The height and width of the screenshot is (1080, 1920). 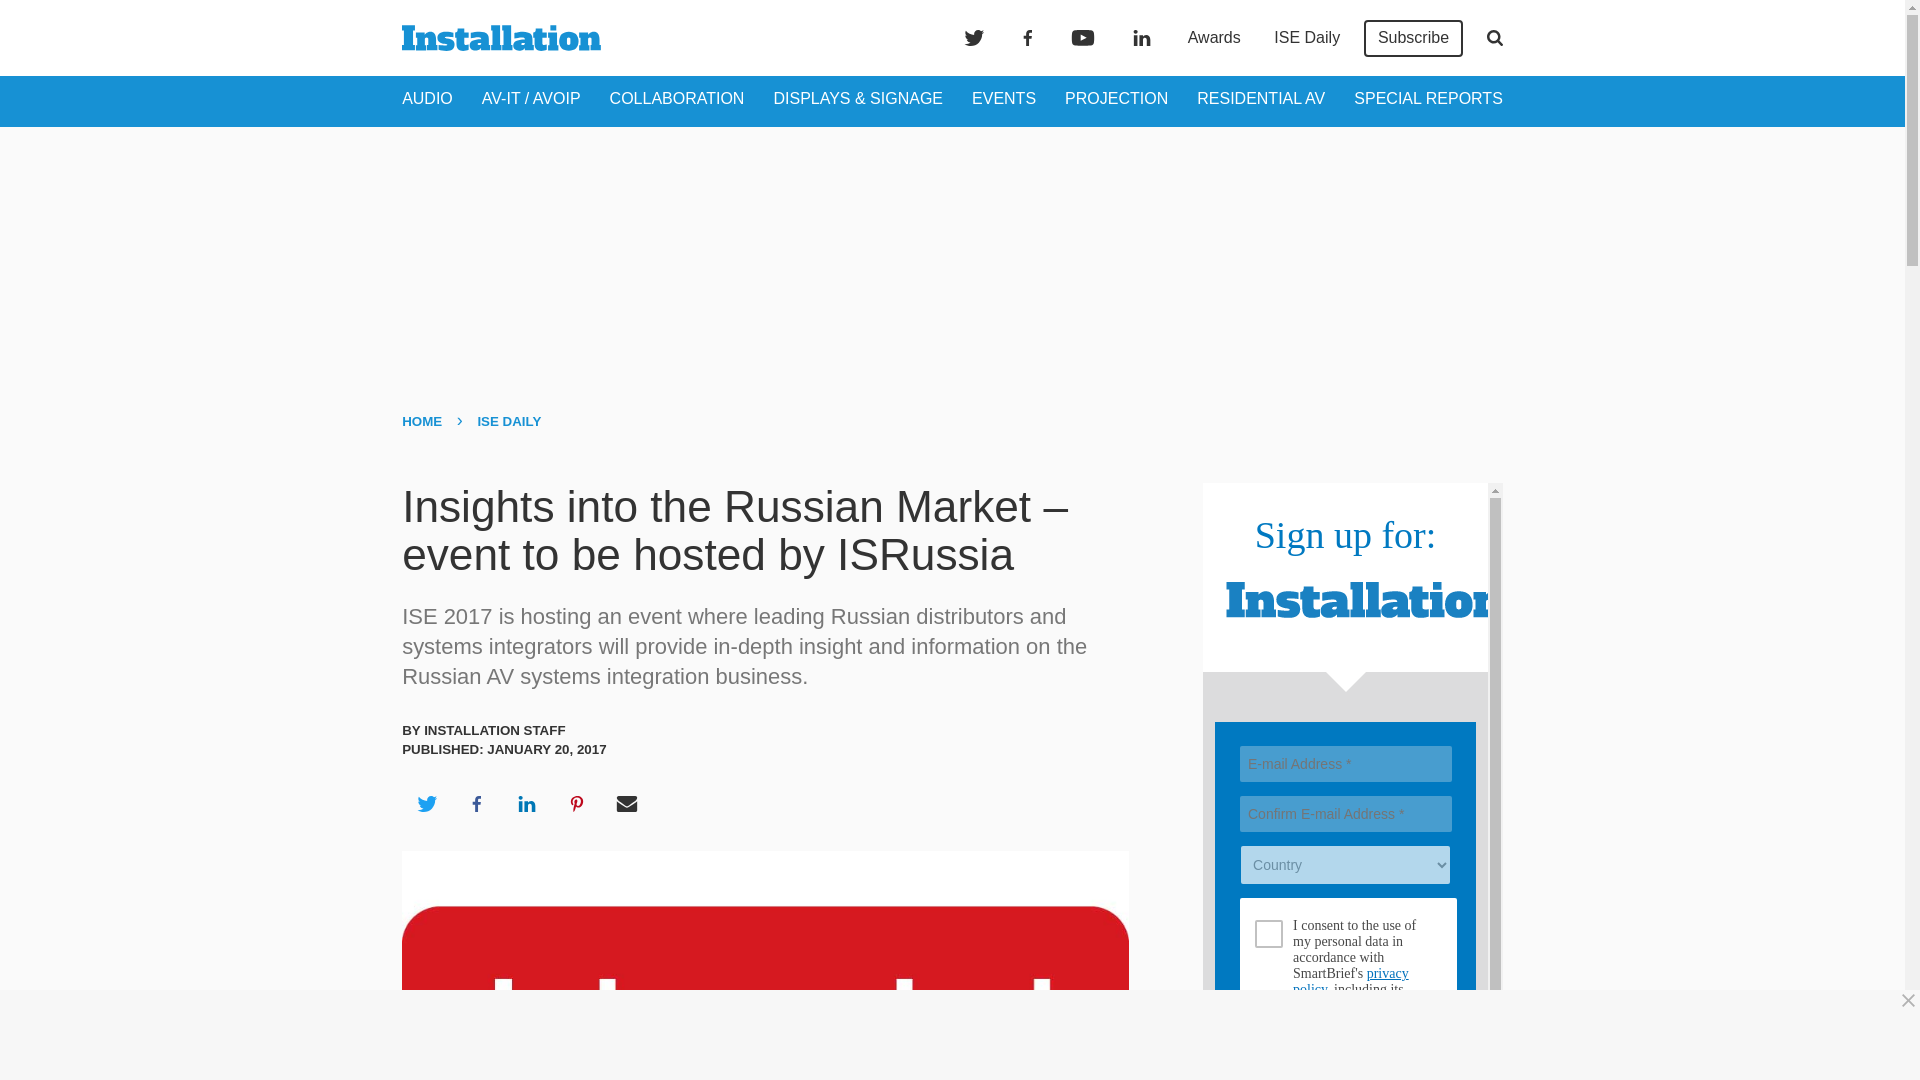 I want to click on Share on Pinterest, so click(x=577, y=804).